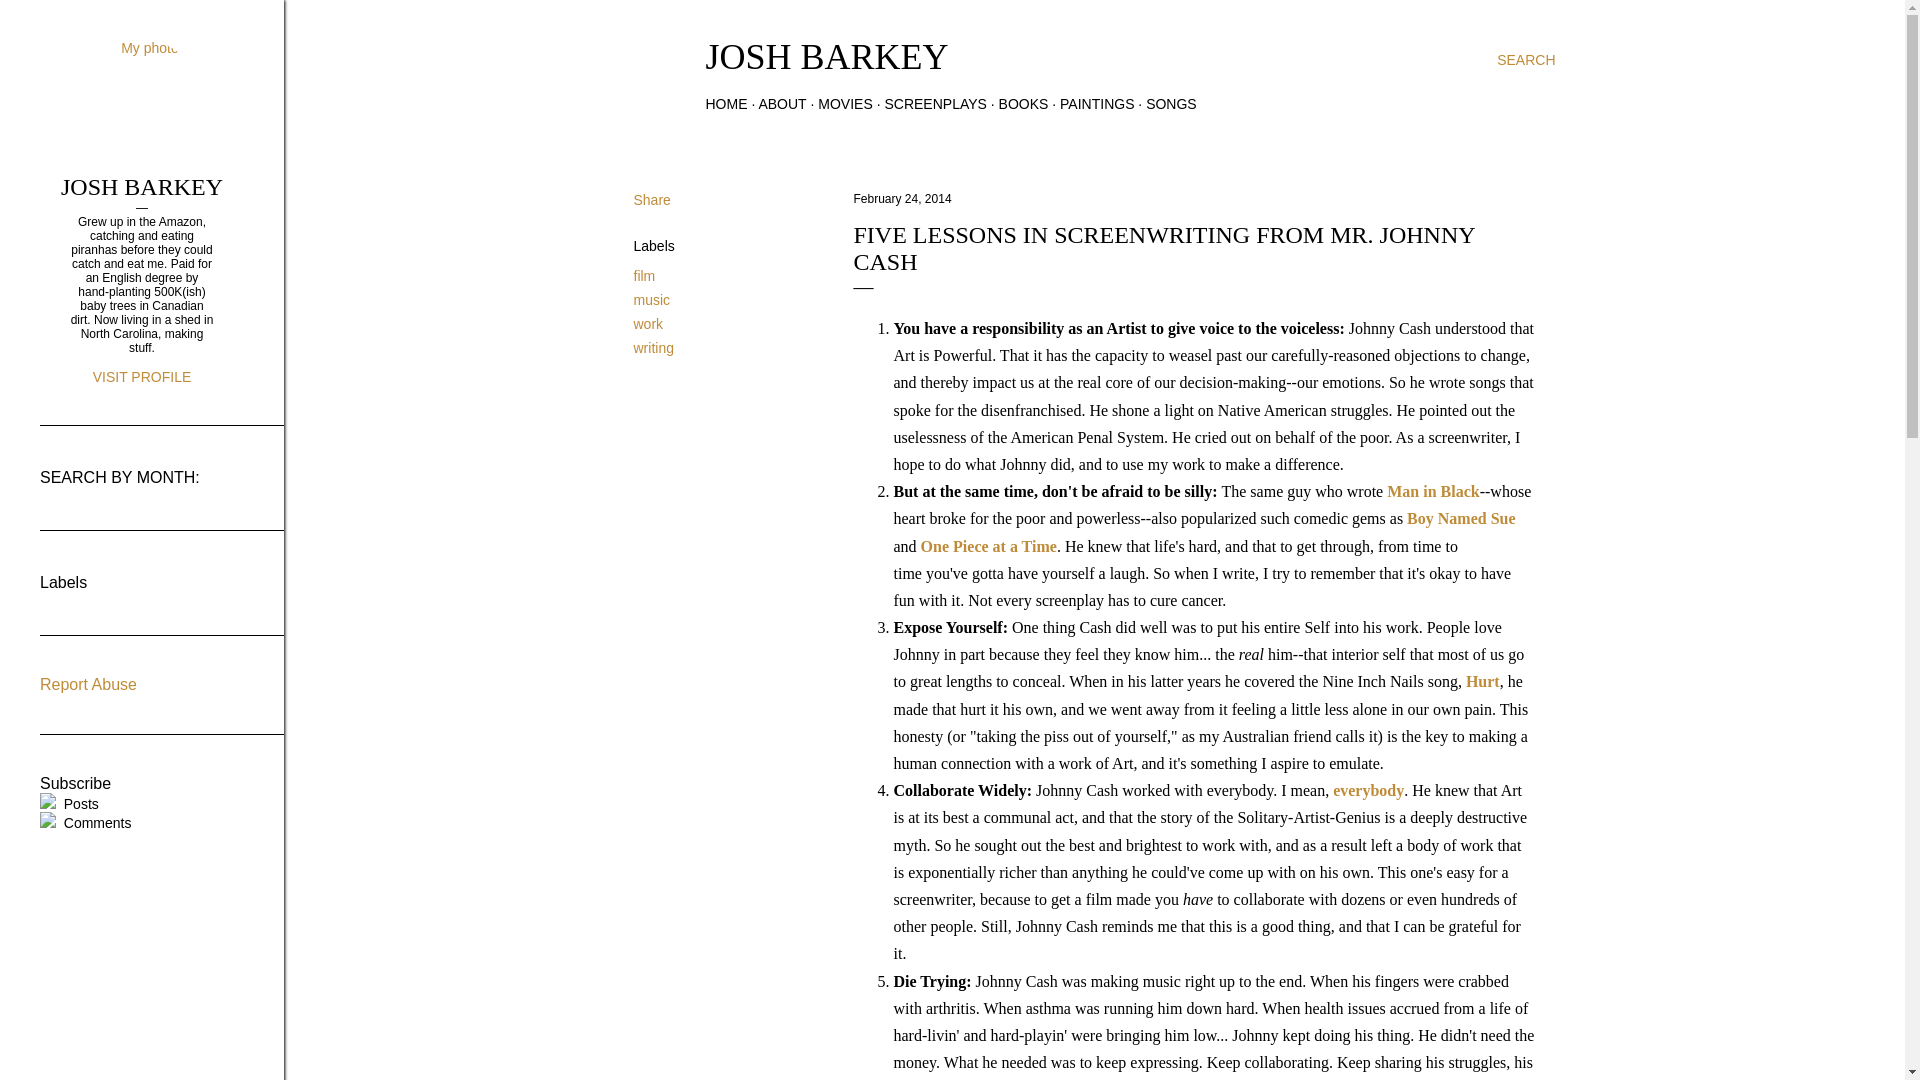  I want to click on SONGS, so click(1171, 104).